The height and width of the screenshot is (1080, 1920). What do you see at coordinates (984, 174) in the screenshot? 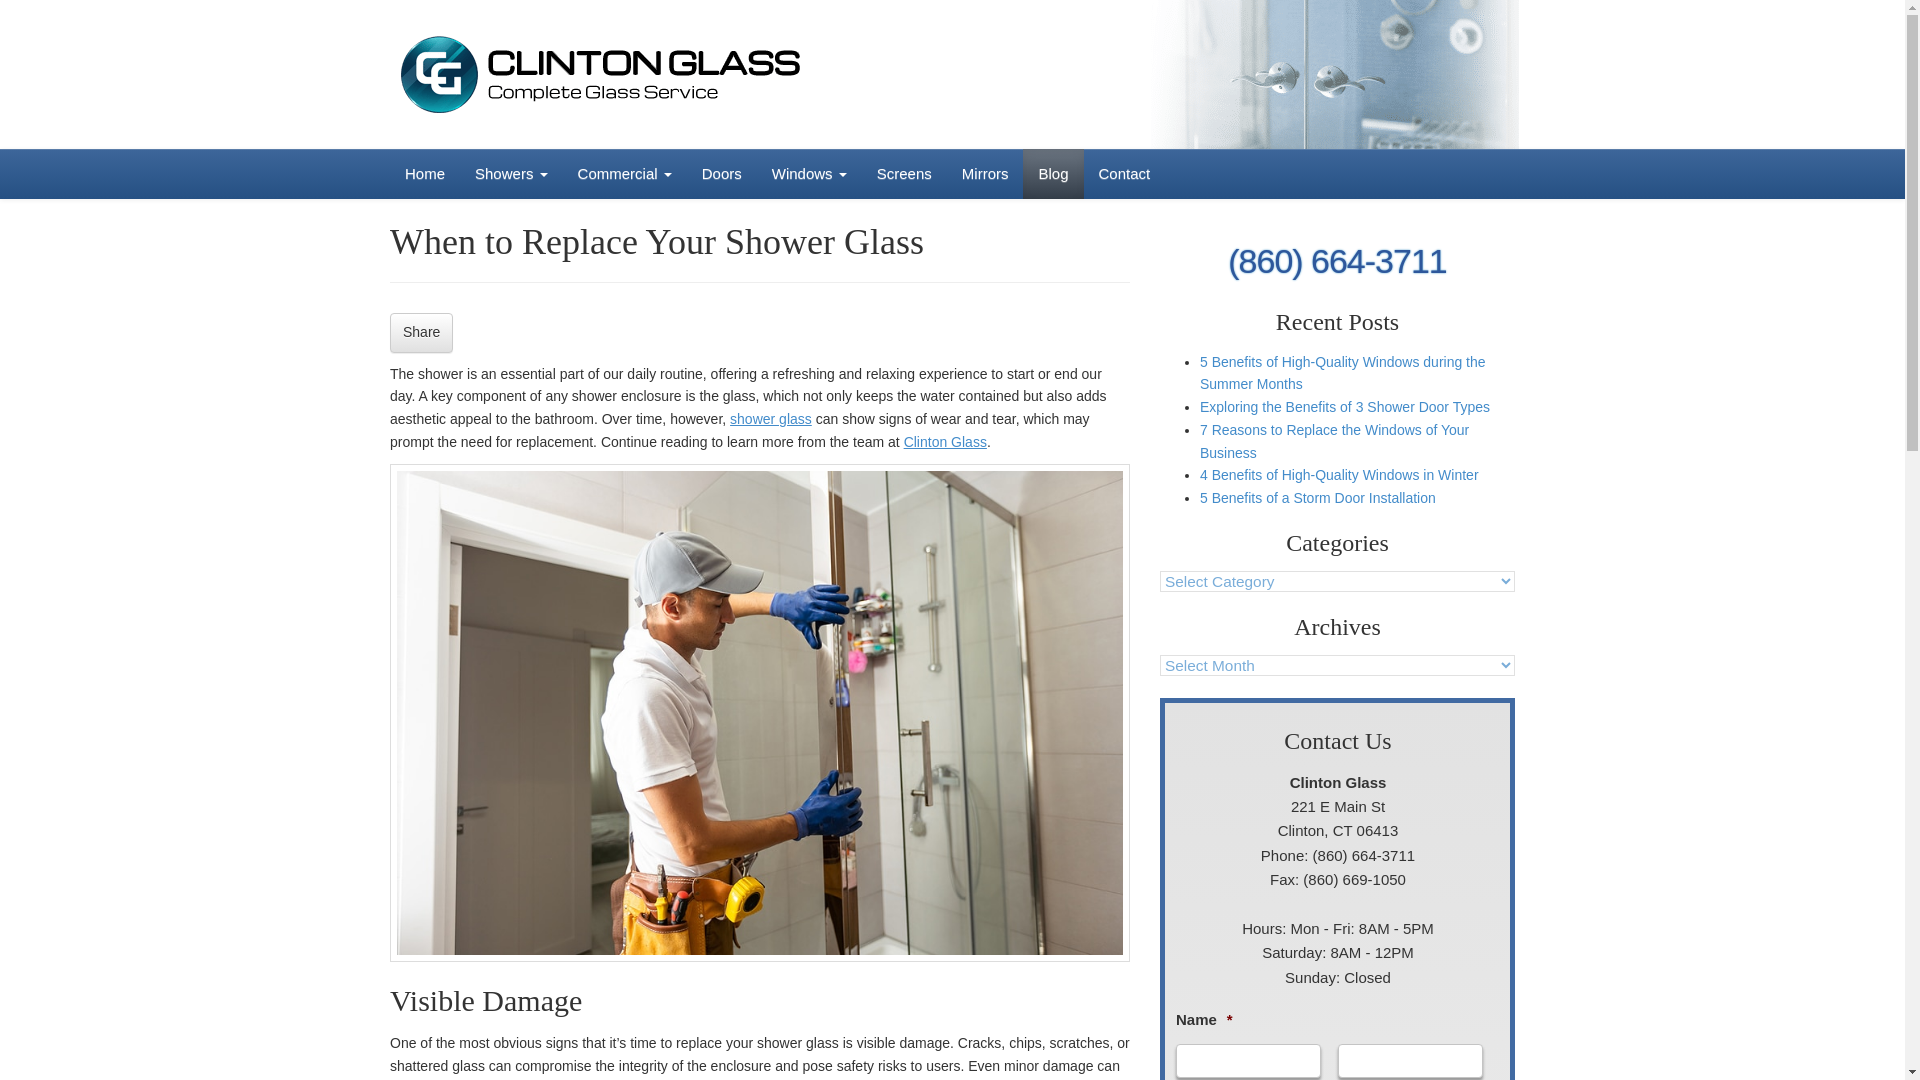
I see `Mirror Repair and Installation` at bounding box center [984, 174].